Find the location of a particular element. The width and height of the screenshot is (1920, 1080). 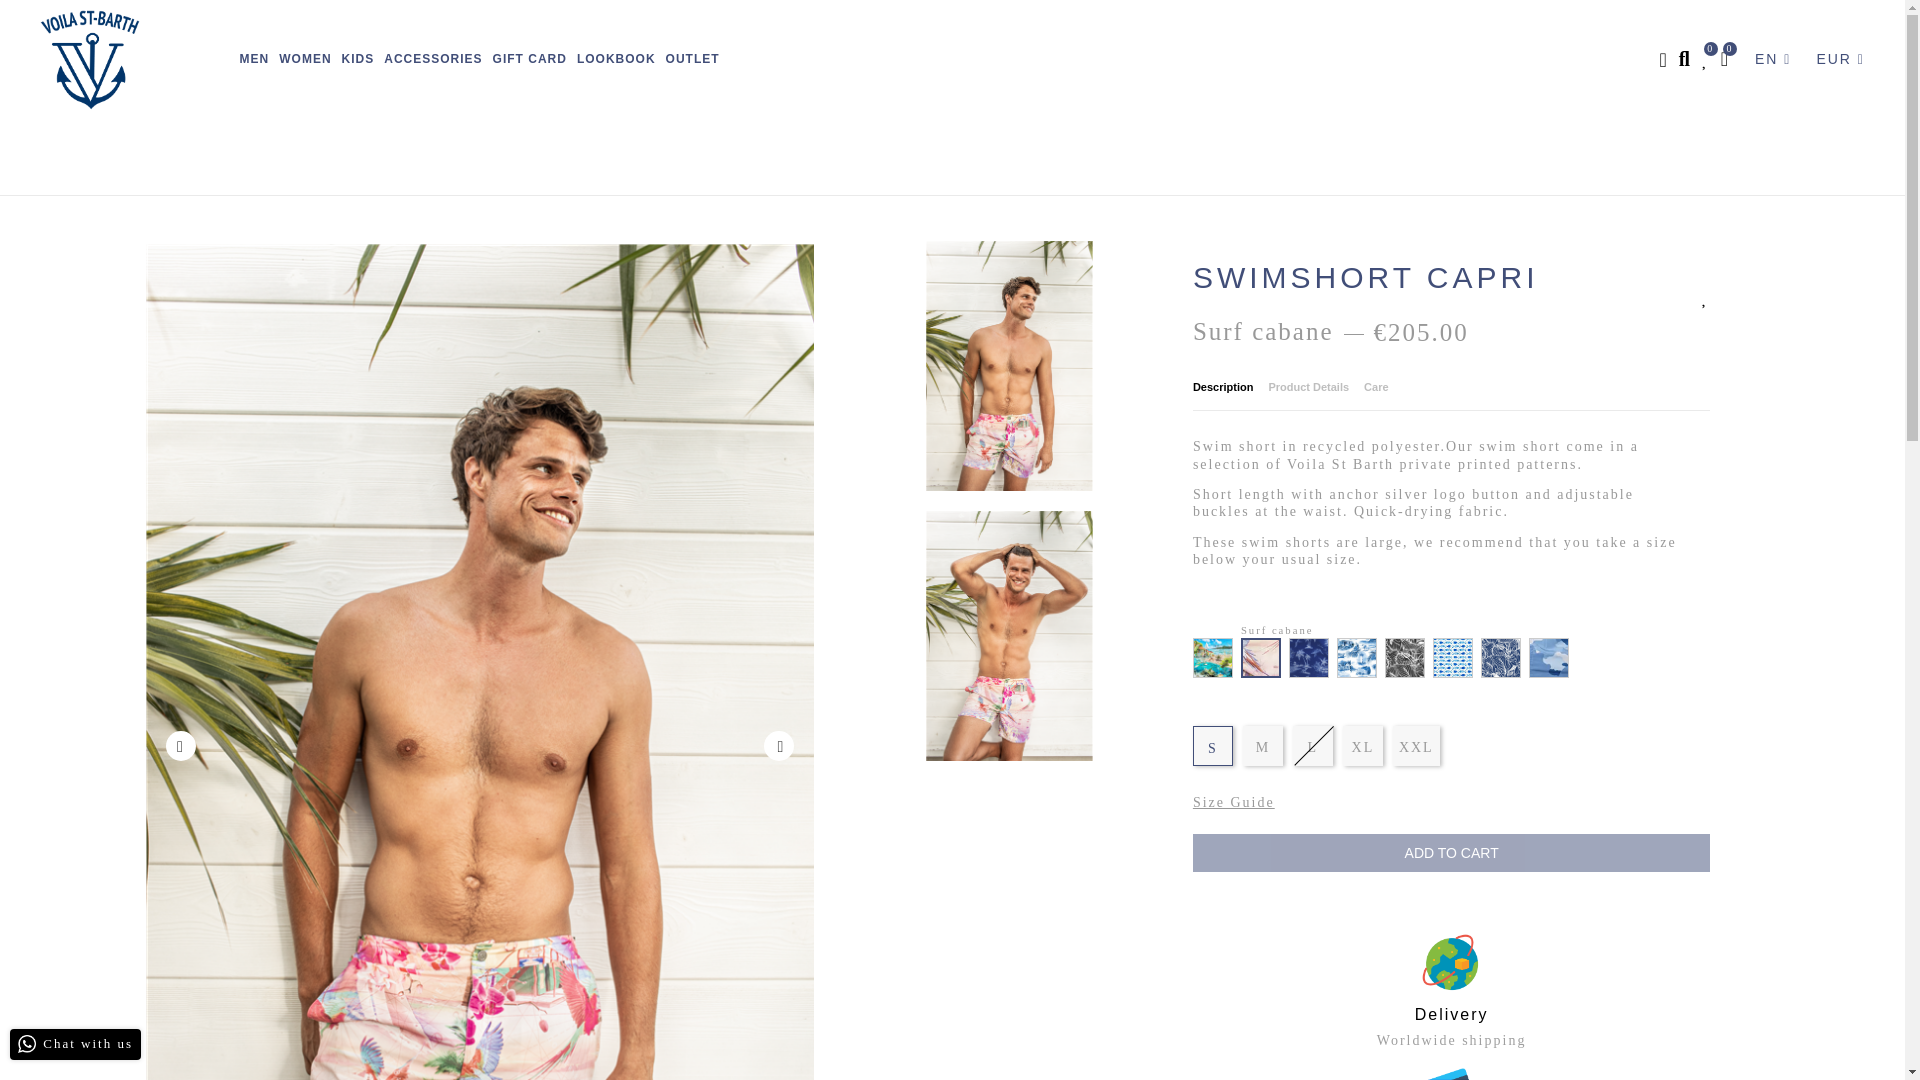

WOMEN is located at coordinates (305, 60).